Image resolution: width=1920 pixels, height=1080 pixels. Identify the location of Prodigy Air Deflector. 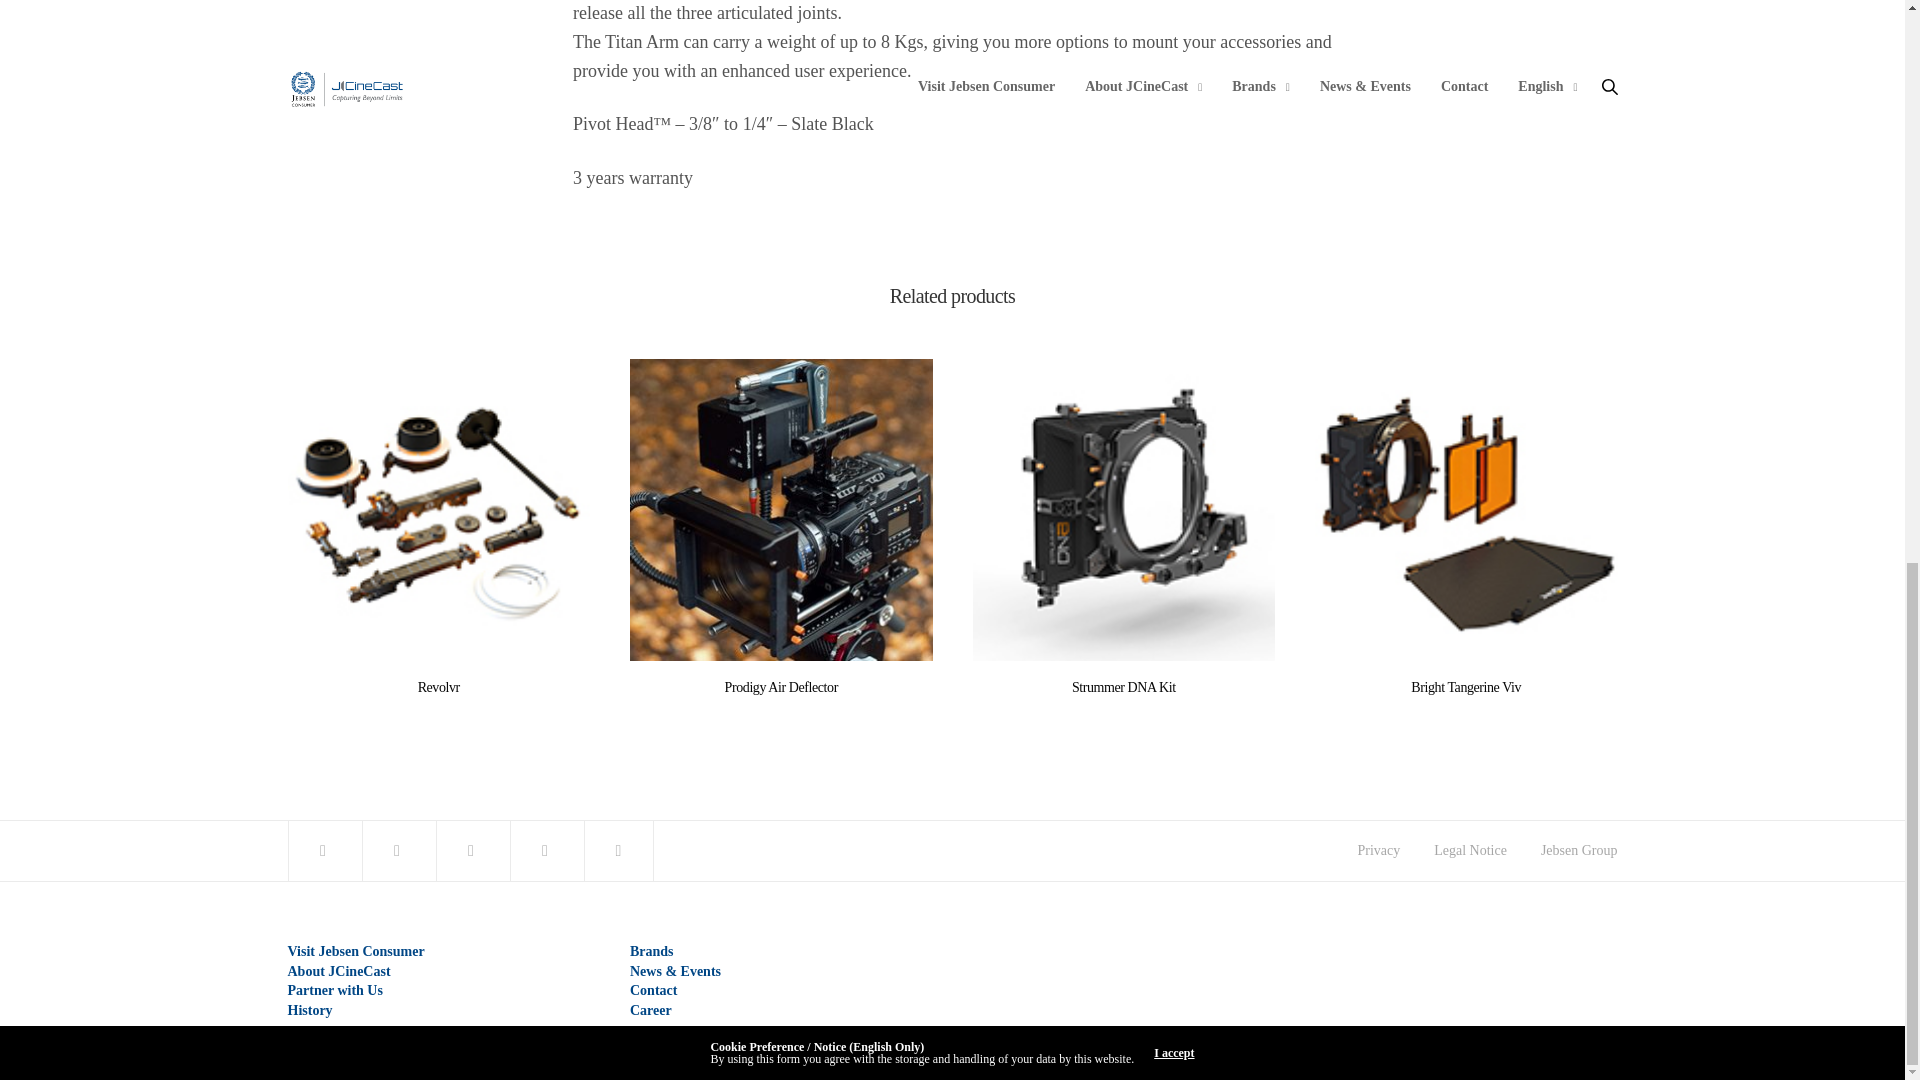
(781, 510).